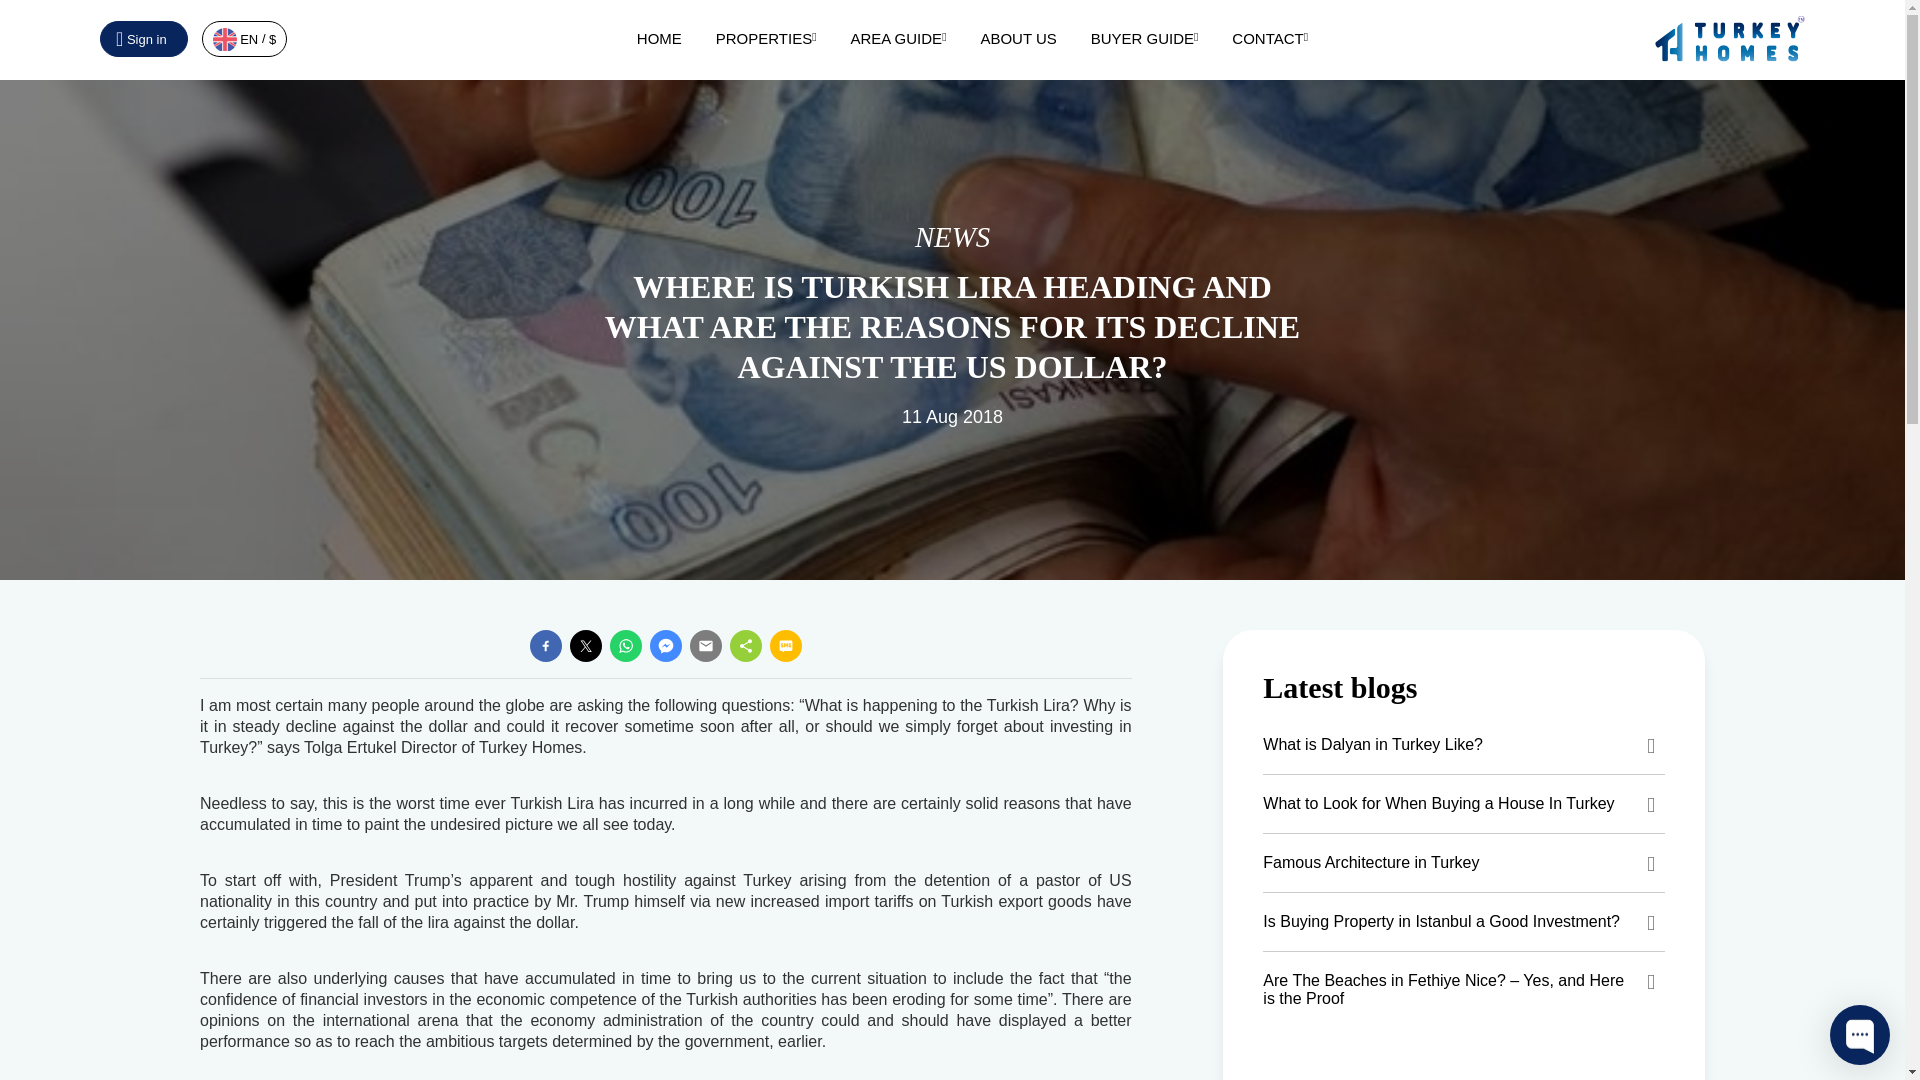 The height and width of the screenshot is (1080, 1920). I want to click on what-is-dalyan-in-turkey-like, so click(1464, 745).